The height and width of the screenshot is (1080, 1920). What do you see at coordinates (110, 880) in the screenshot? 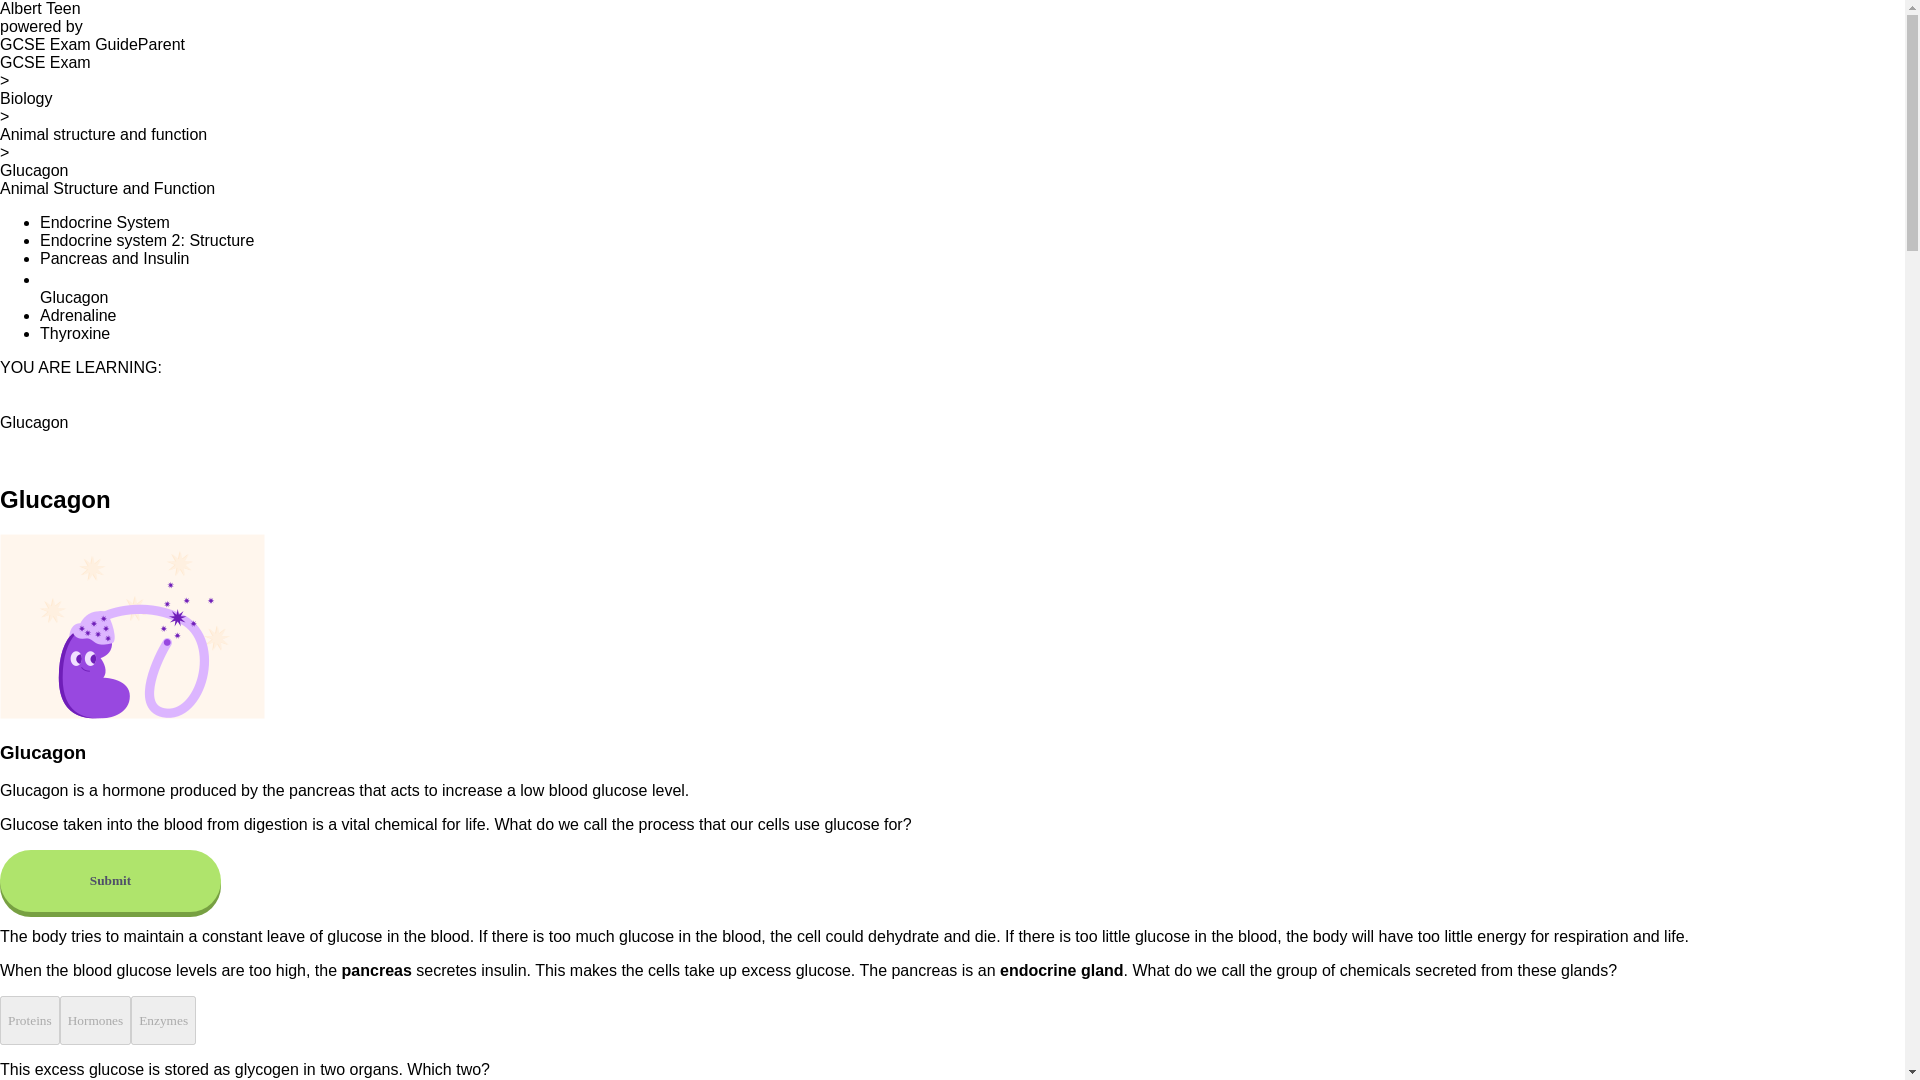
I see `Submit` at bounding box center [110, 880].